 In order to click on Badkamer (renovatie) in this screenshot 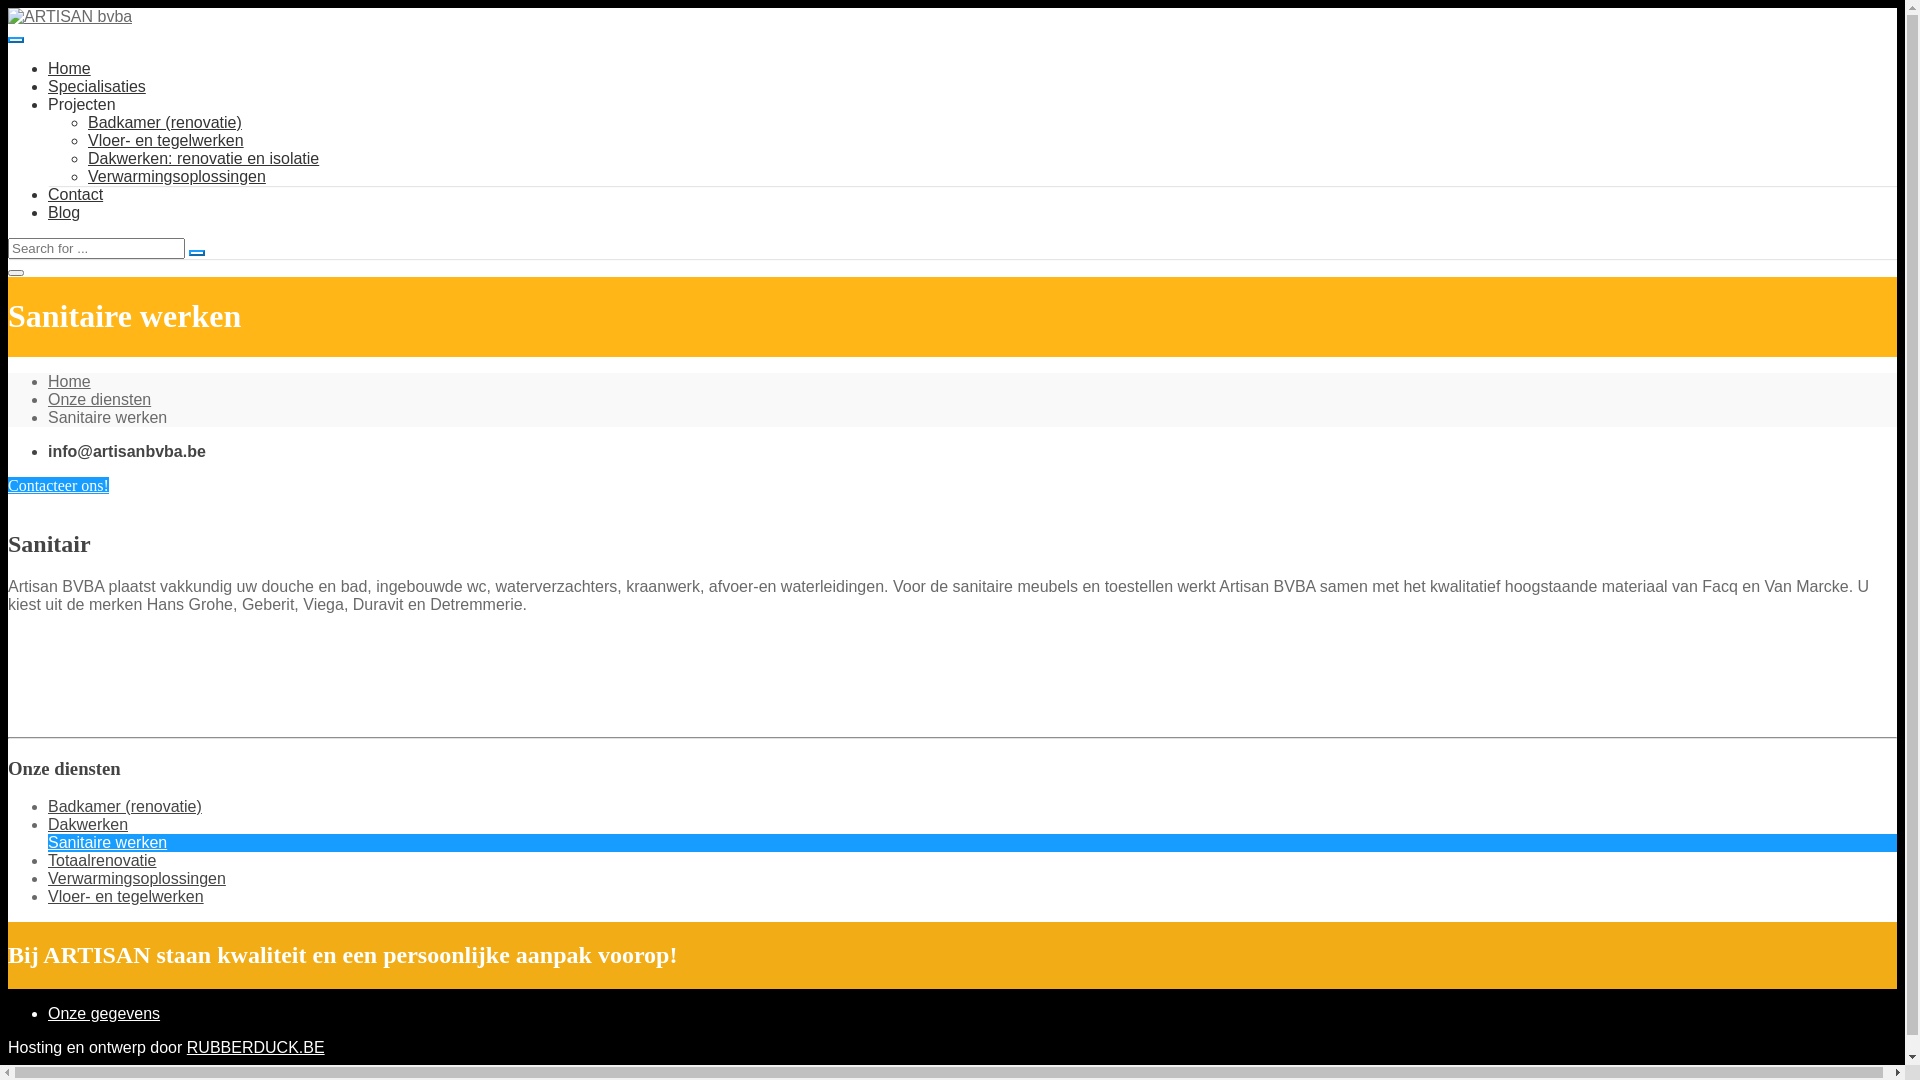, I will do `click(165, 122)`.